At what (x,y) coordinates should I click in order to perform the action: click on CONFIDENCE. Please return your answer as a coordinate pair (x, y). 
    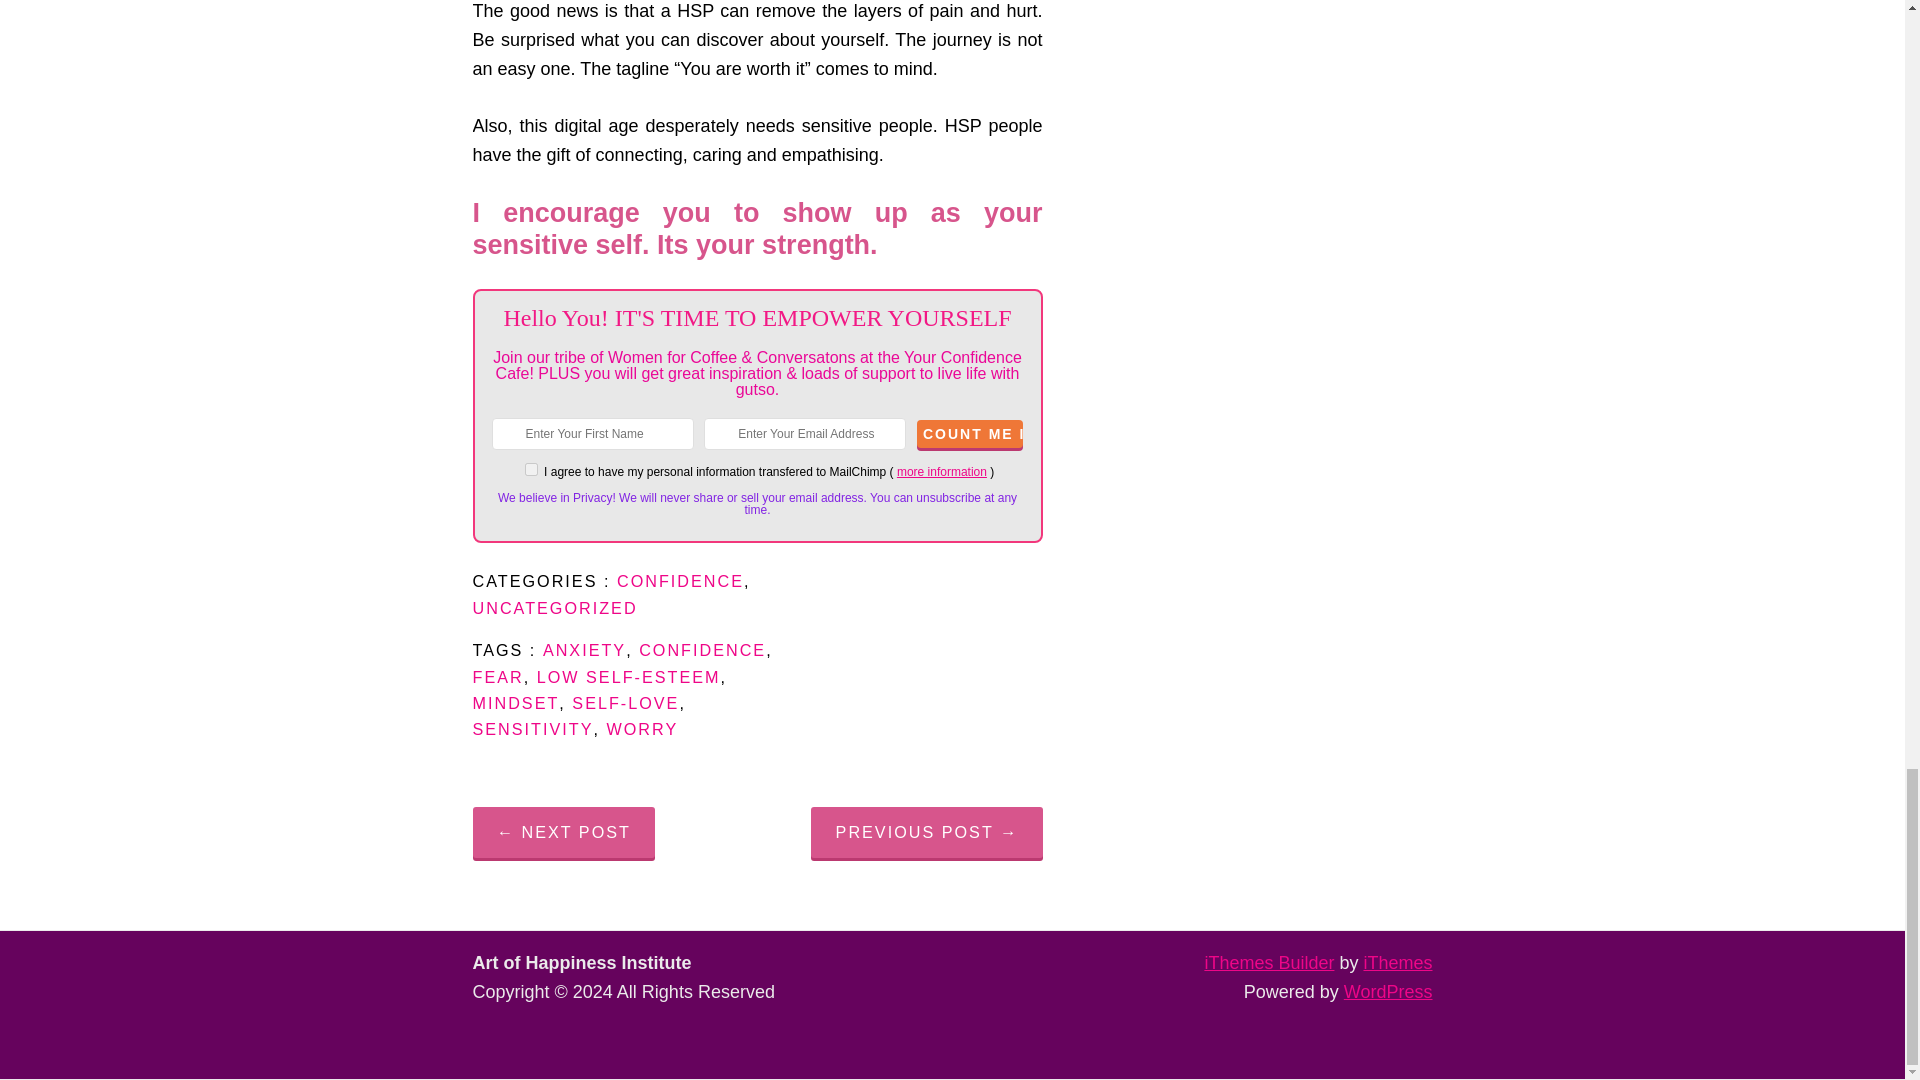
    Looking at the image, I should click on (702, 650).